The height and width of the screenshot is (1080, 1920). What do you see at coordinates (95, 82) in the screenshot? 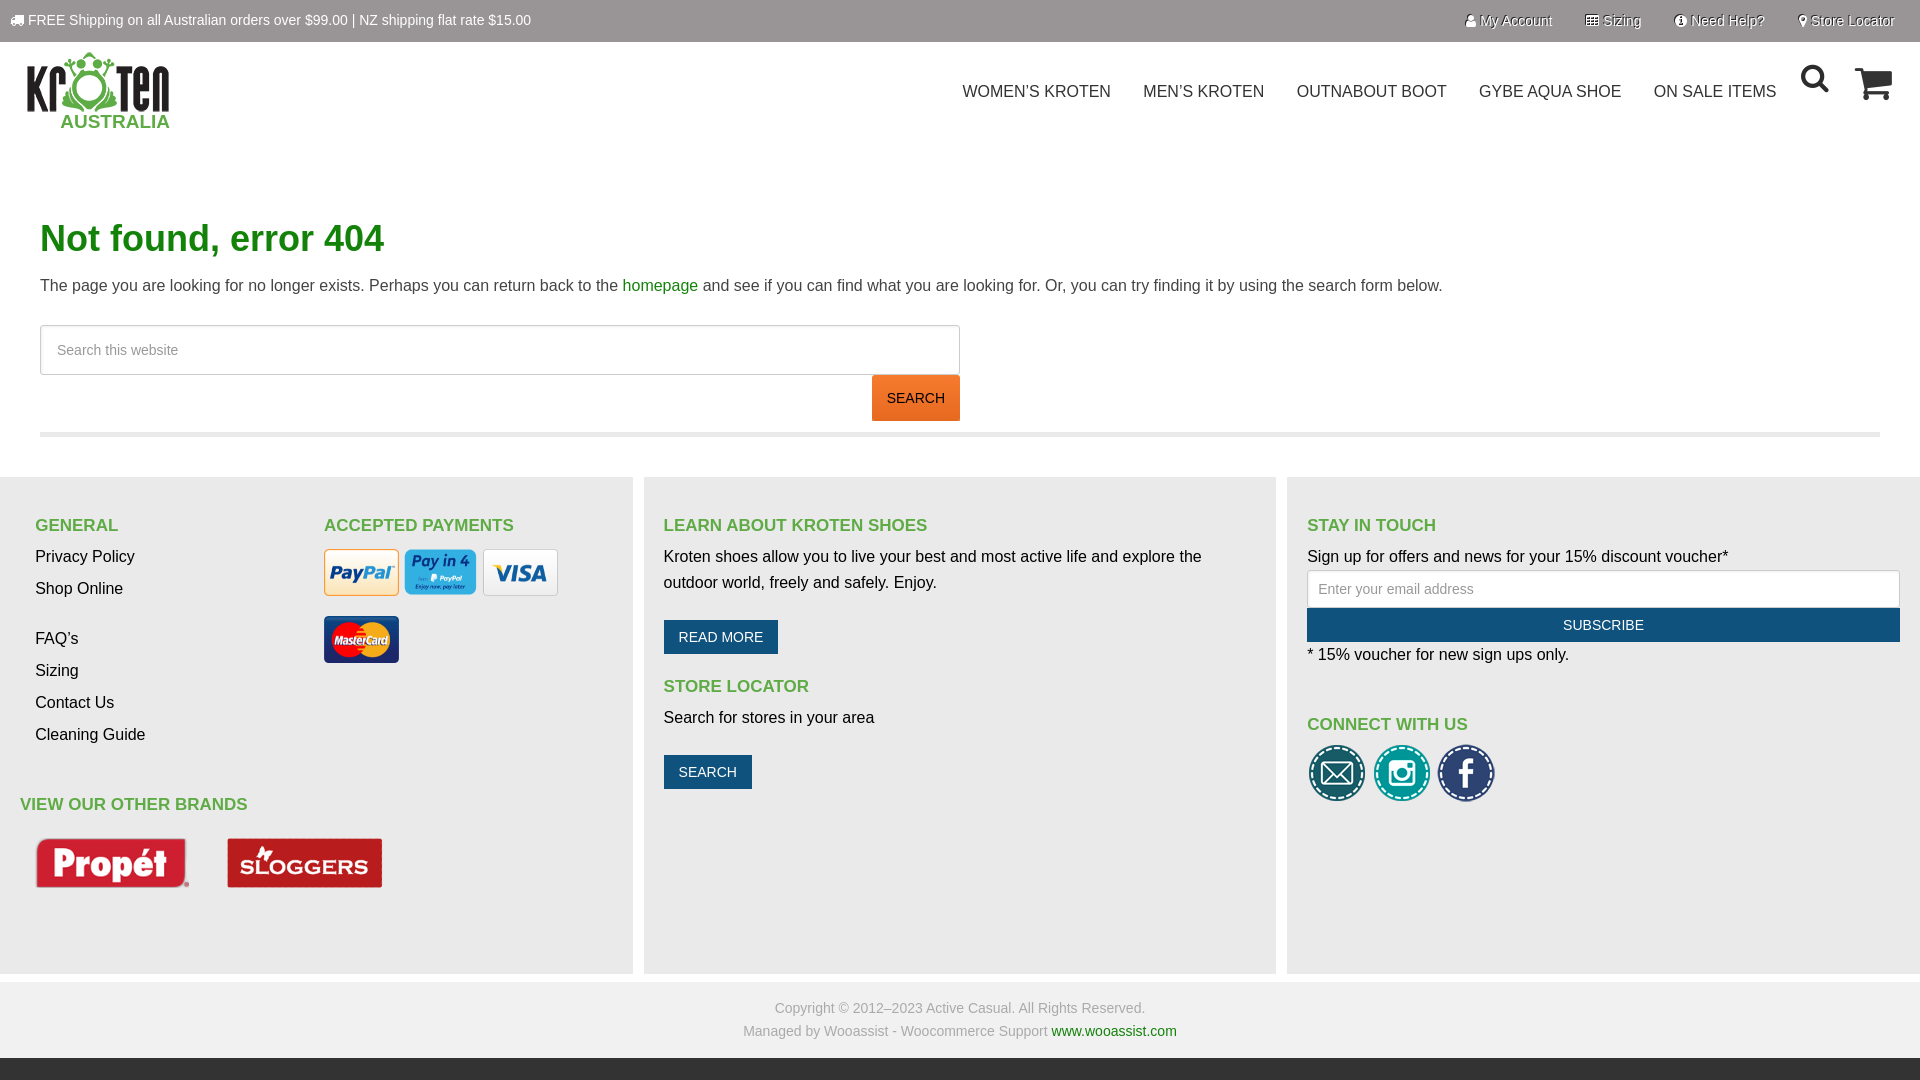
I see `KROTEN FOOTWEAR - EXPLORE THE OUTDOOR WORLD` at bounding box center [95, 82].